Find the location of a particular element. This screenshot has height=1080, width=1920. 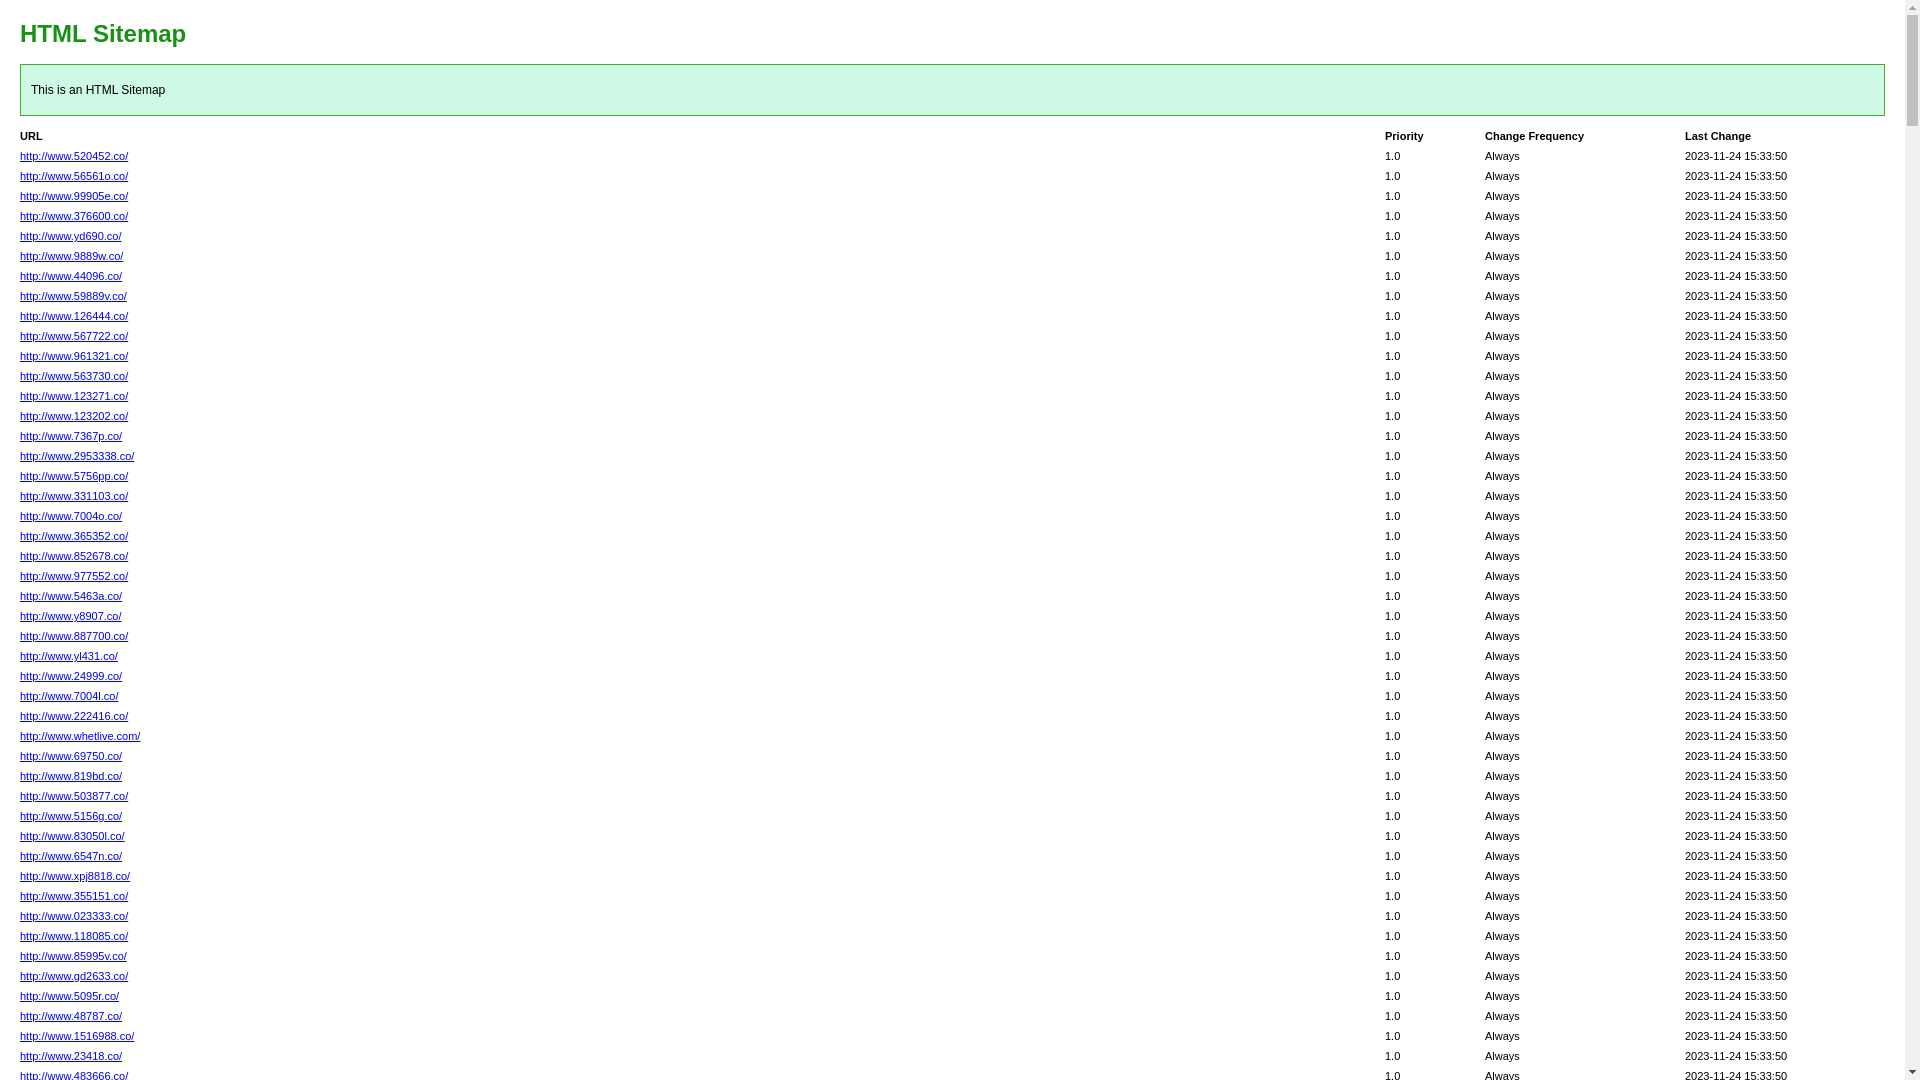

http://www.977552.co/ is located at coordinates (74, 576).